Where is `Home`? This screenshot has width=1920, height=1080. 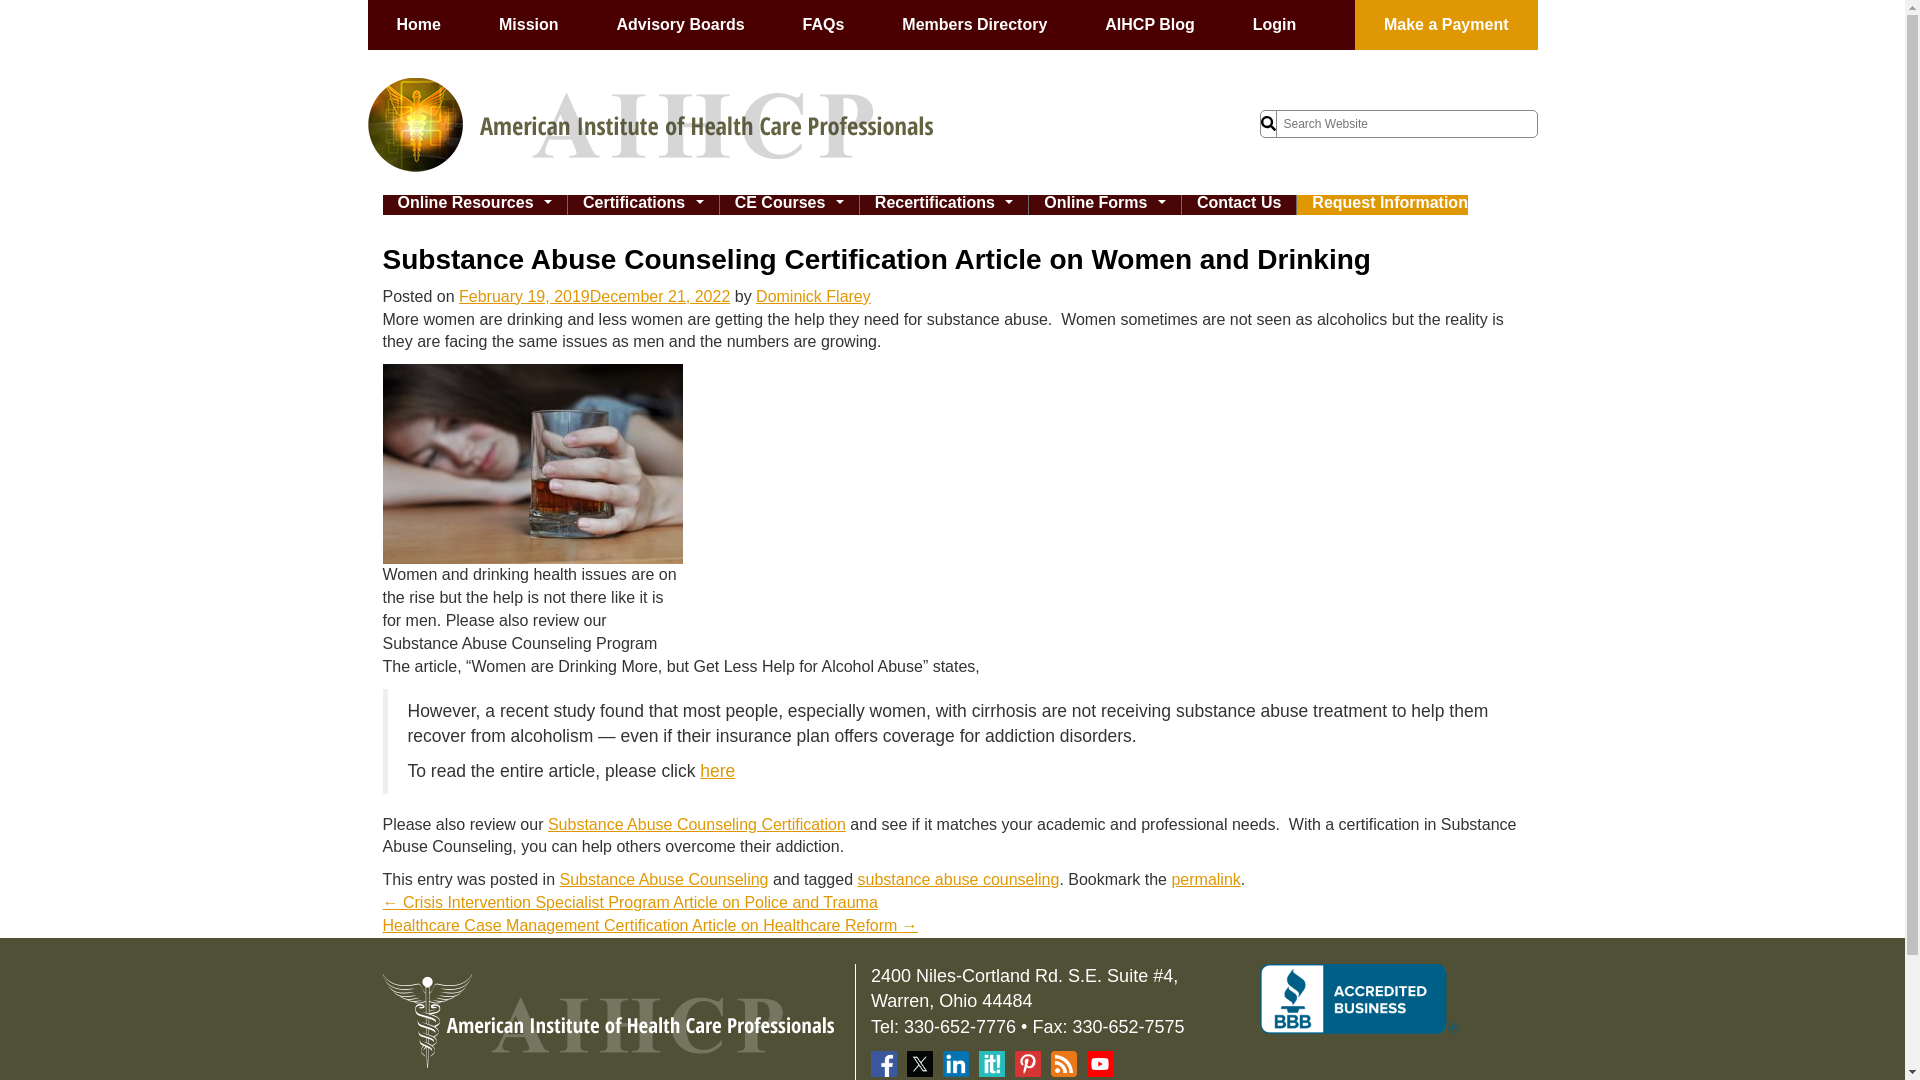 Home is located at coordinates (419, 24).